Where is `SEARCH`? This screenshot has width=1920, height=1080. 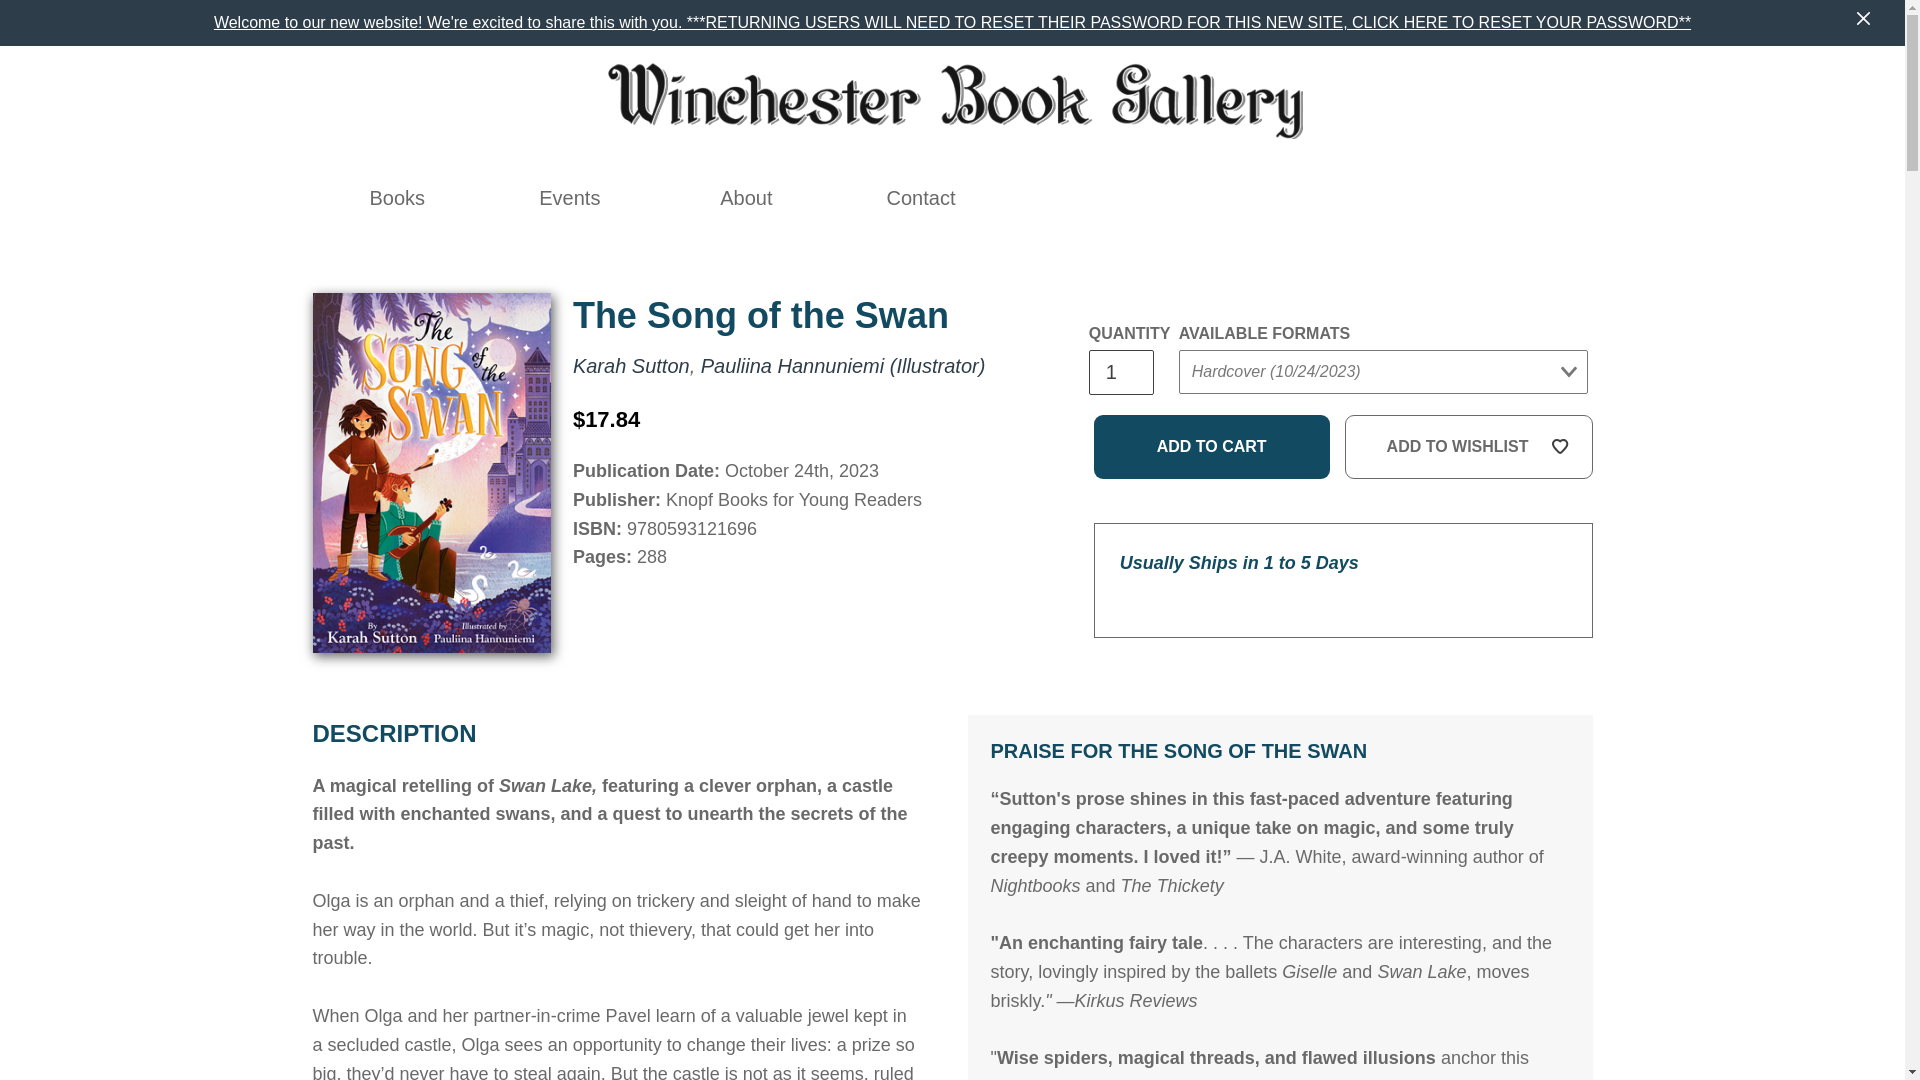 SEARCH is located at coordinates (1304, 198).